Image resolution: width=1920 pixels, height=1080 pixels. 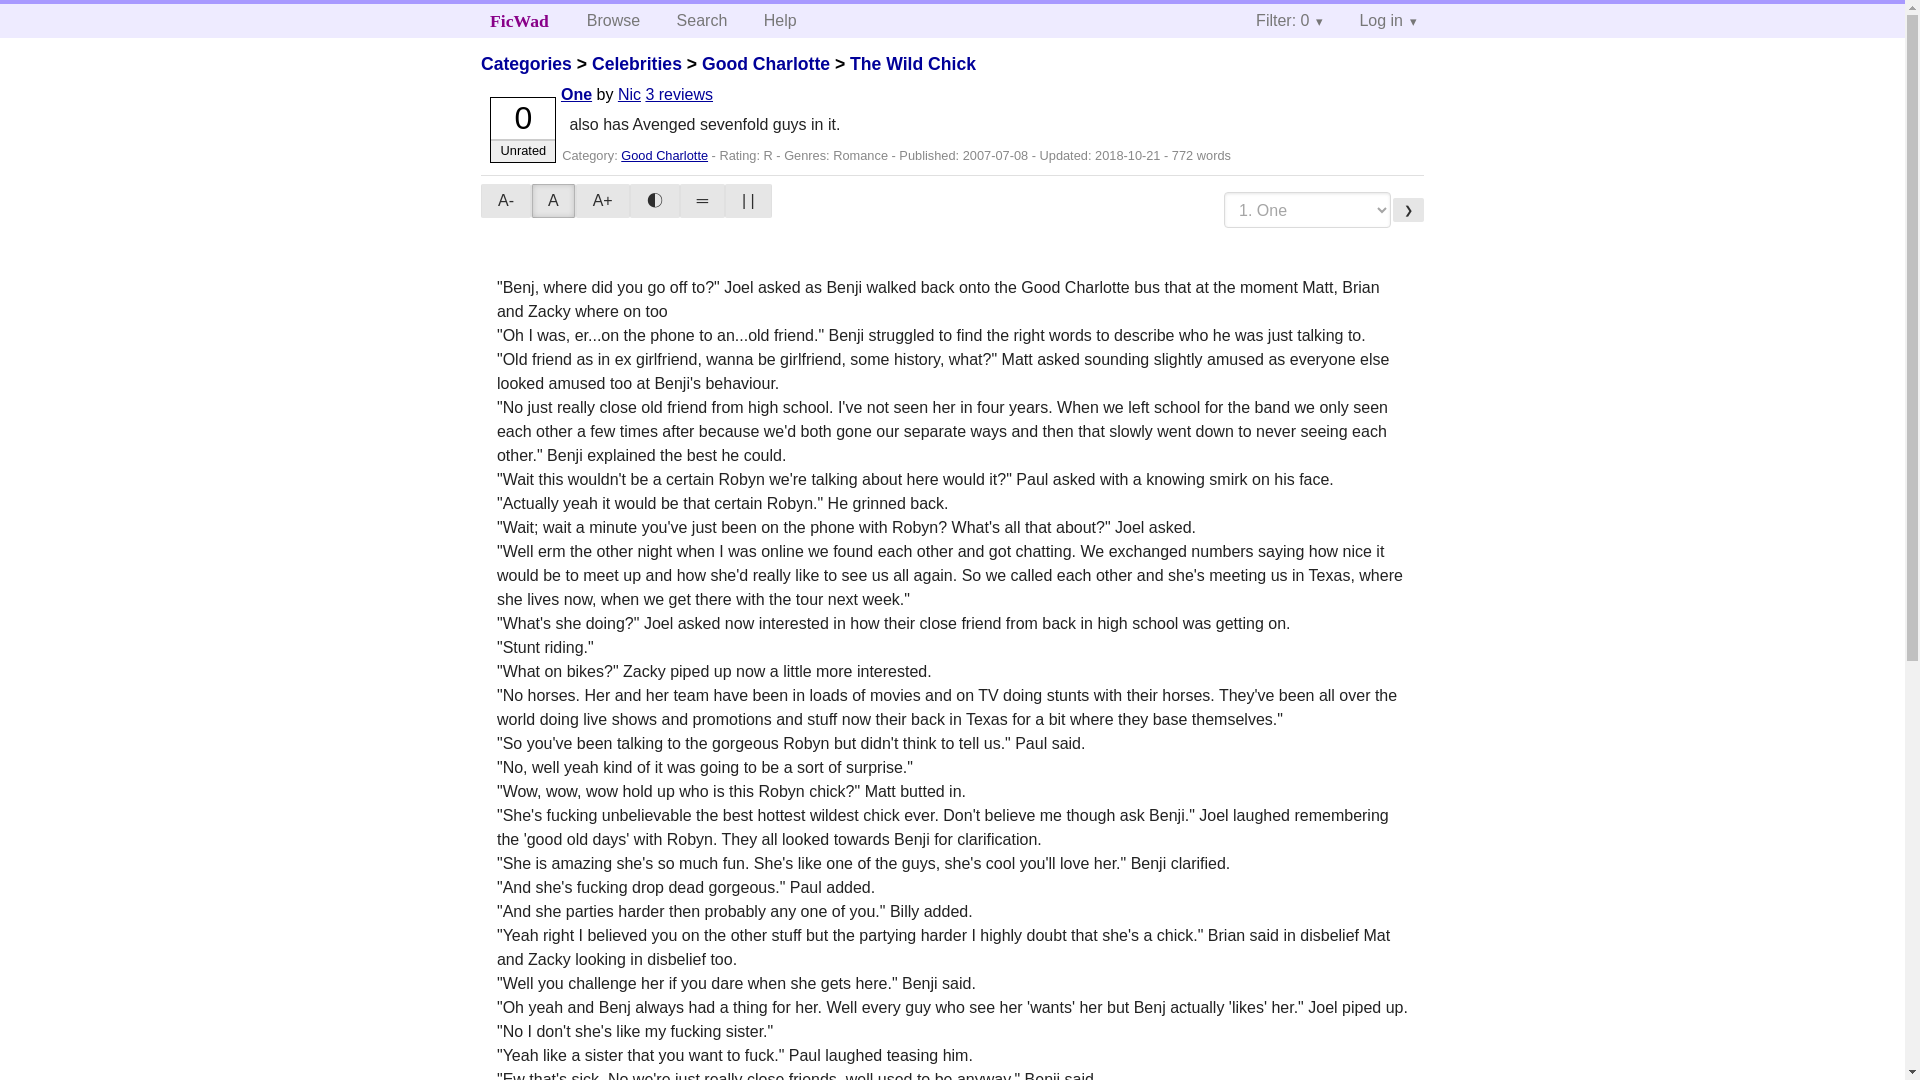 I want to click on A-, so click(x=506, y=200).